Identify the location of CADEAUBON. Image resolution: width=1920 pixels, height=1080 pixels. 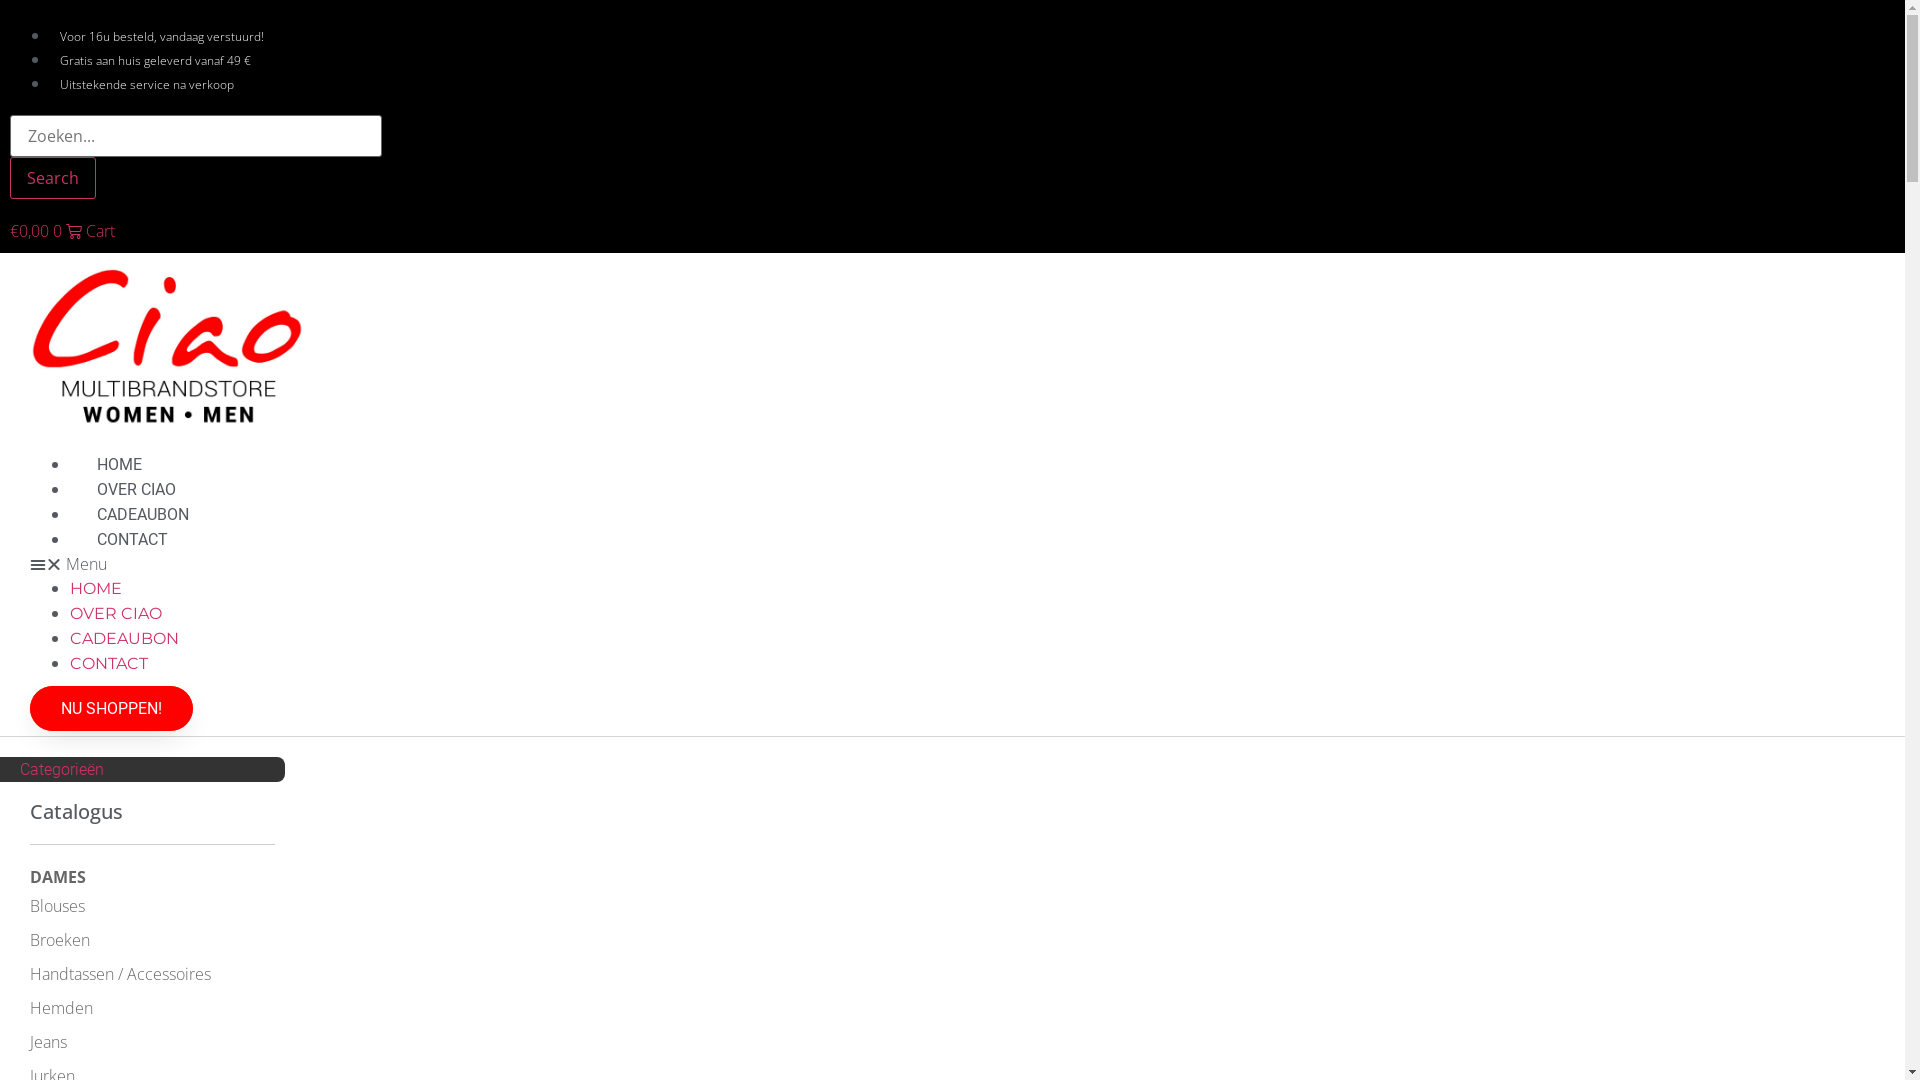
(124, 638).